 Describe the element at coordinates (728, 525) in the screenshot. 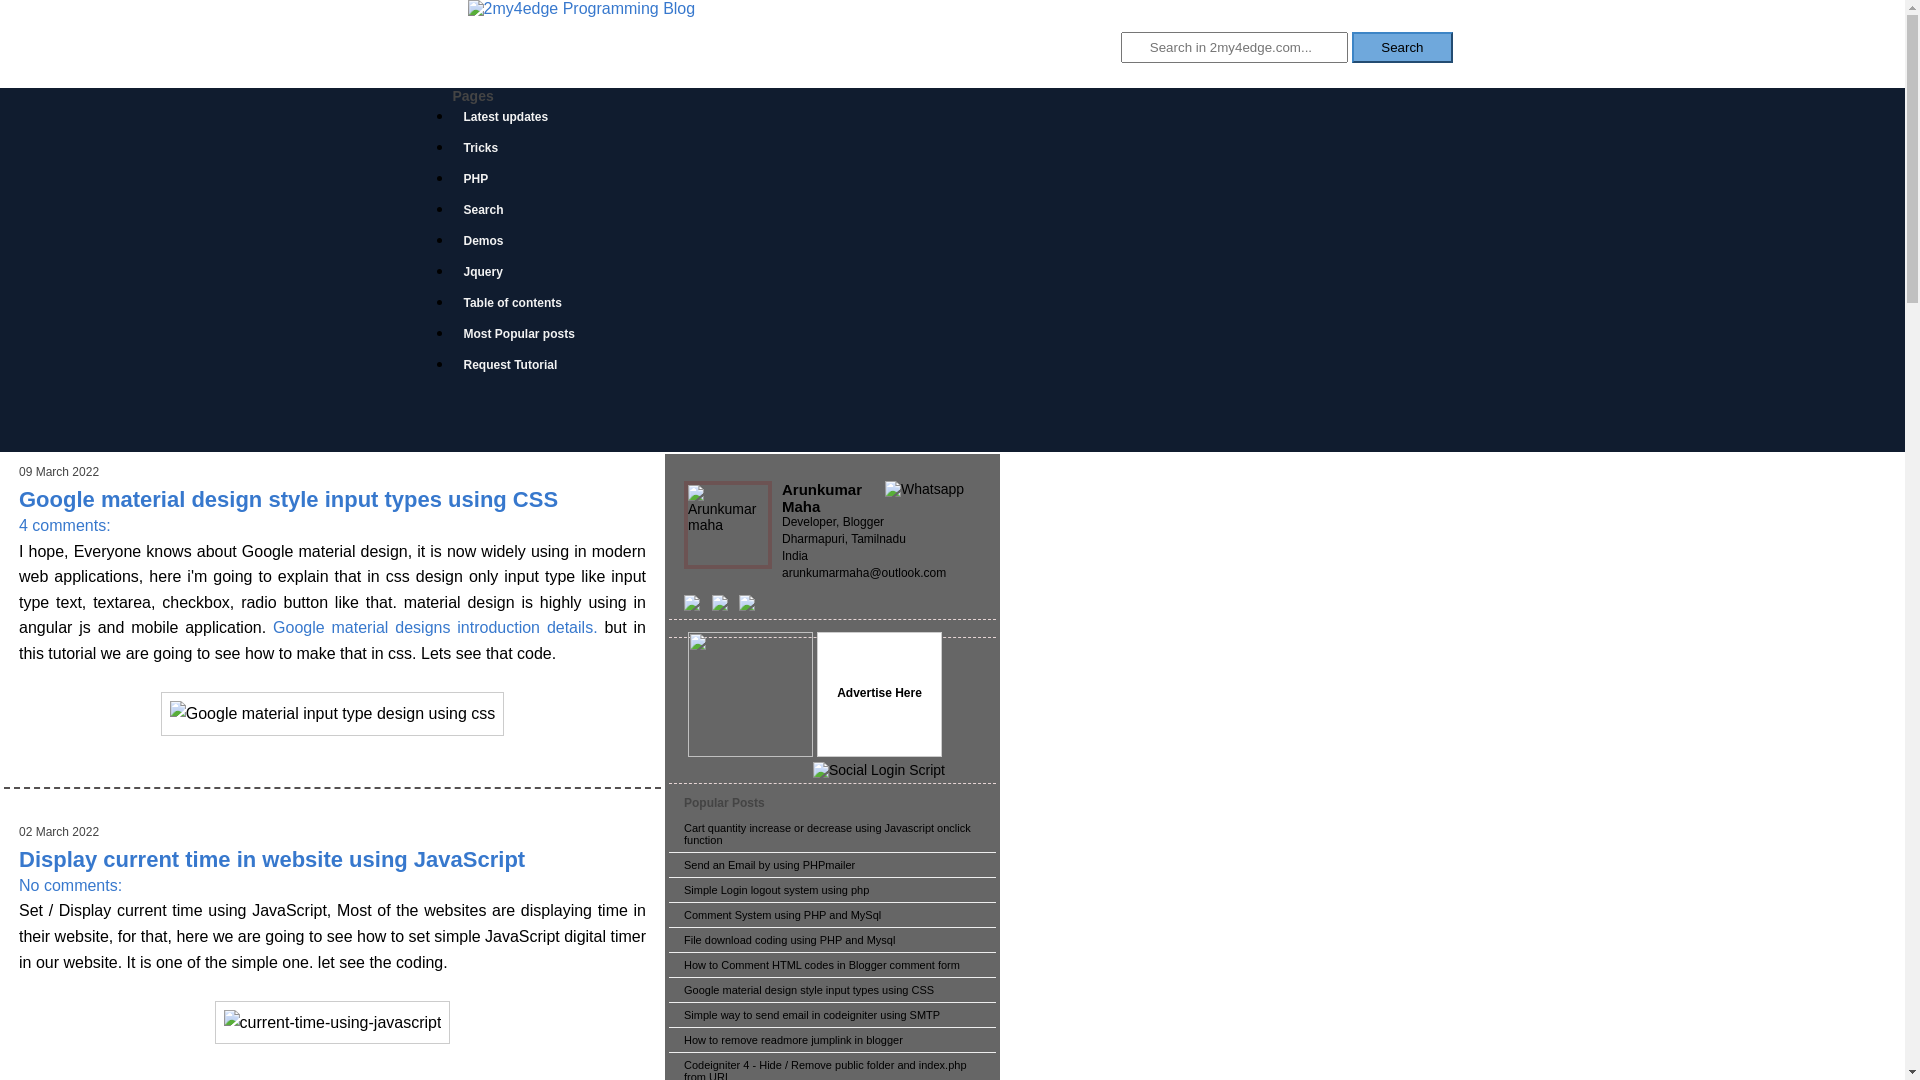

I see `Arunkumar Maha` at that location.